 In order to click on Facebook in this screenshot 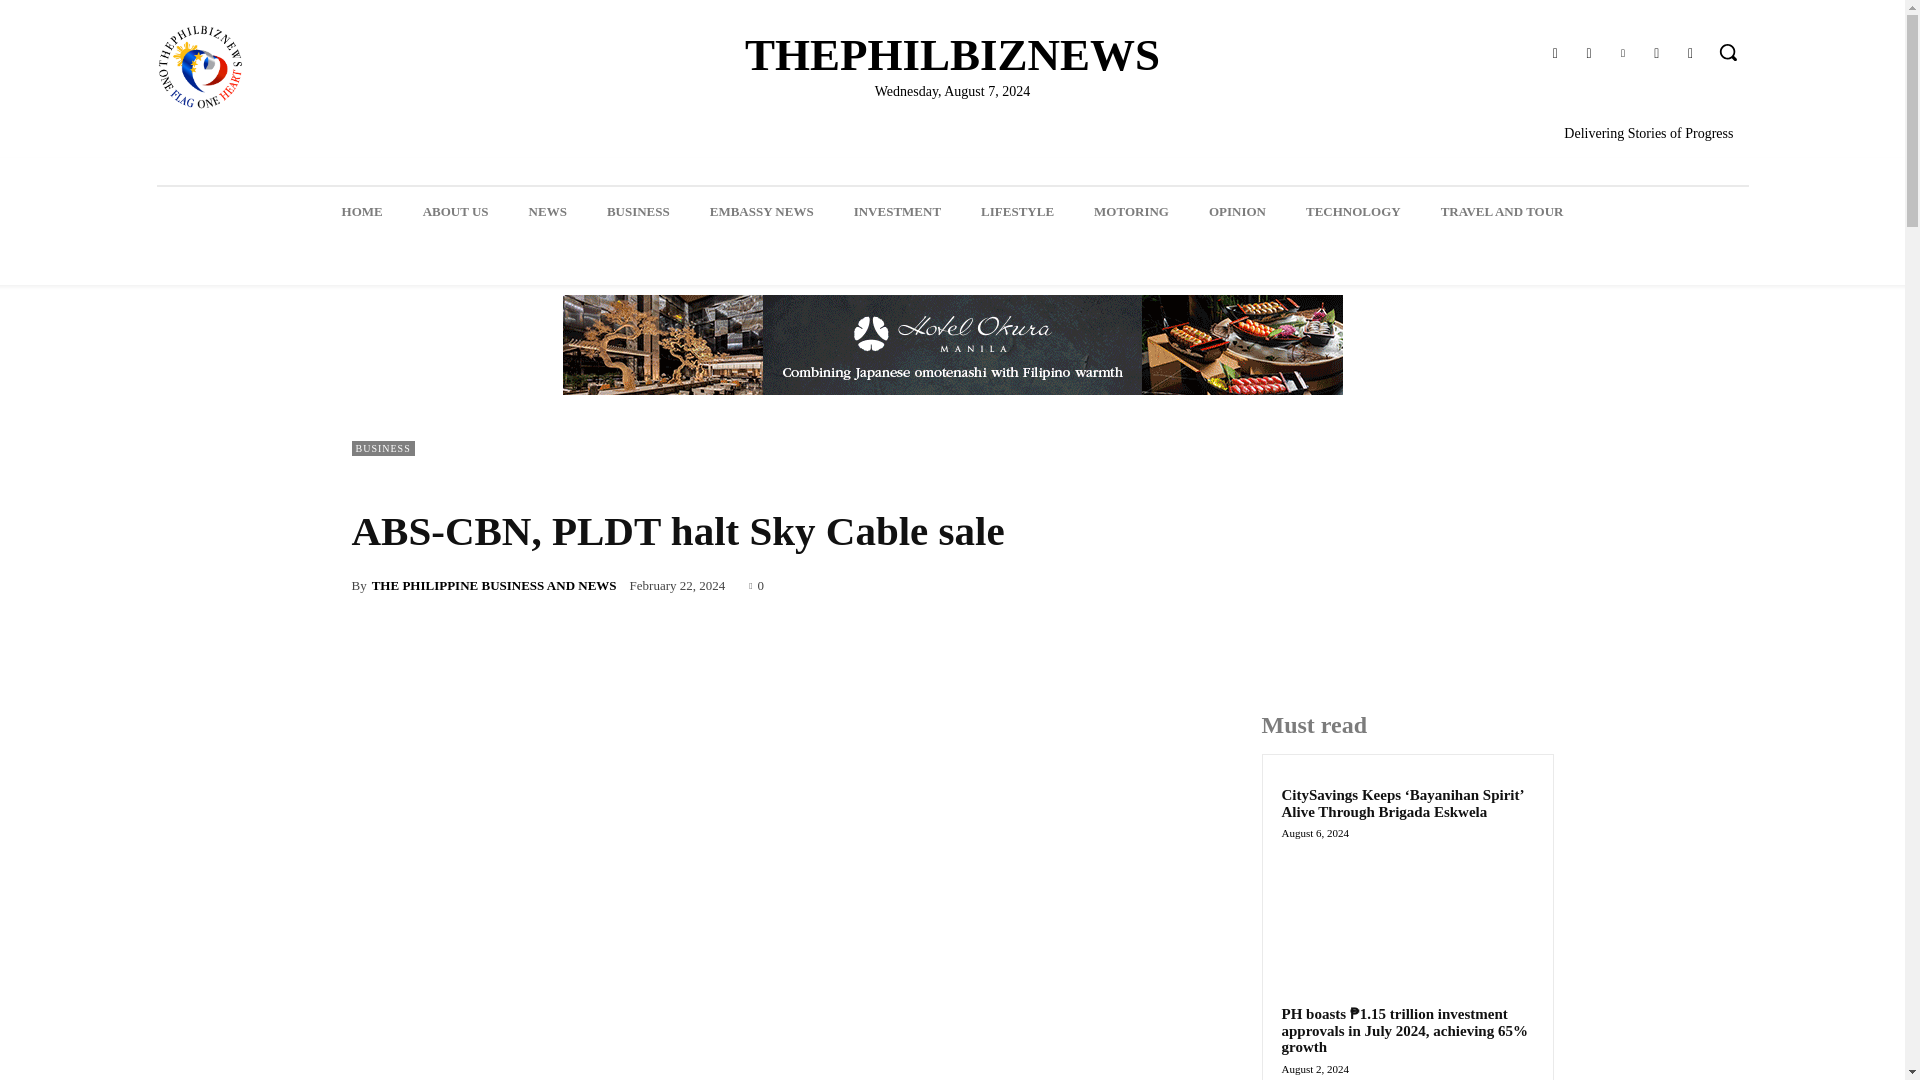, I will do `click(1554, 54)`.